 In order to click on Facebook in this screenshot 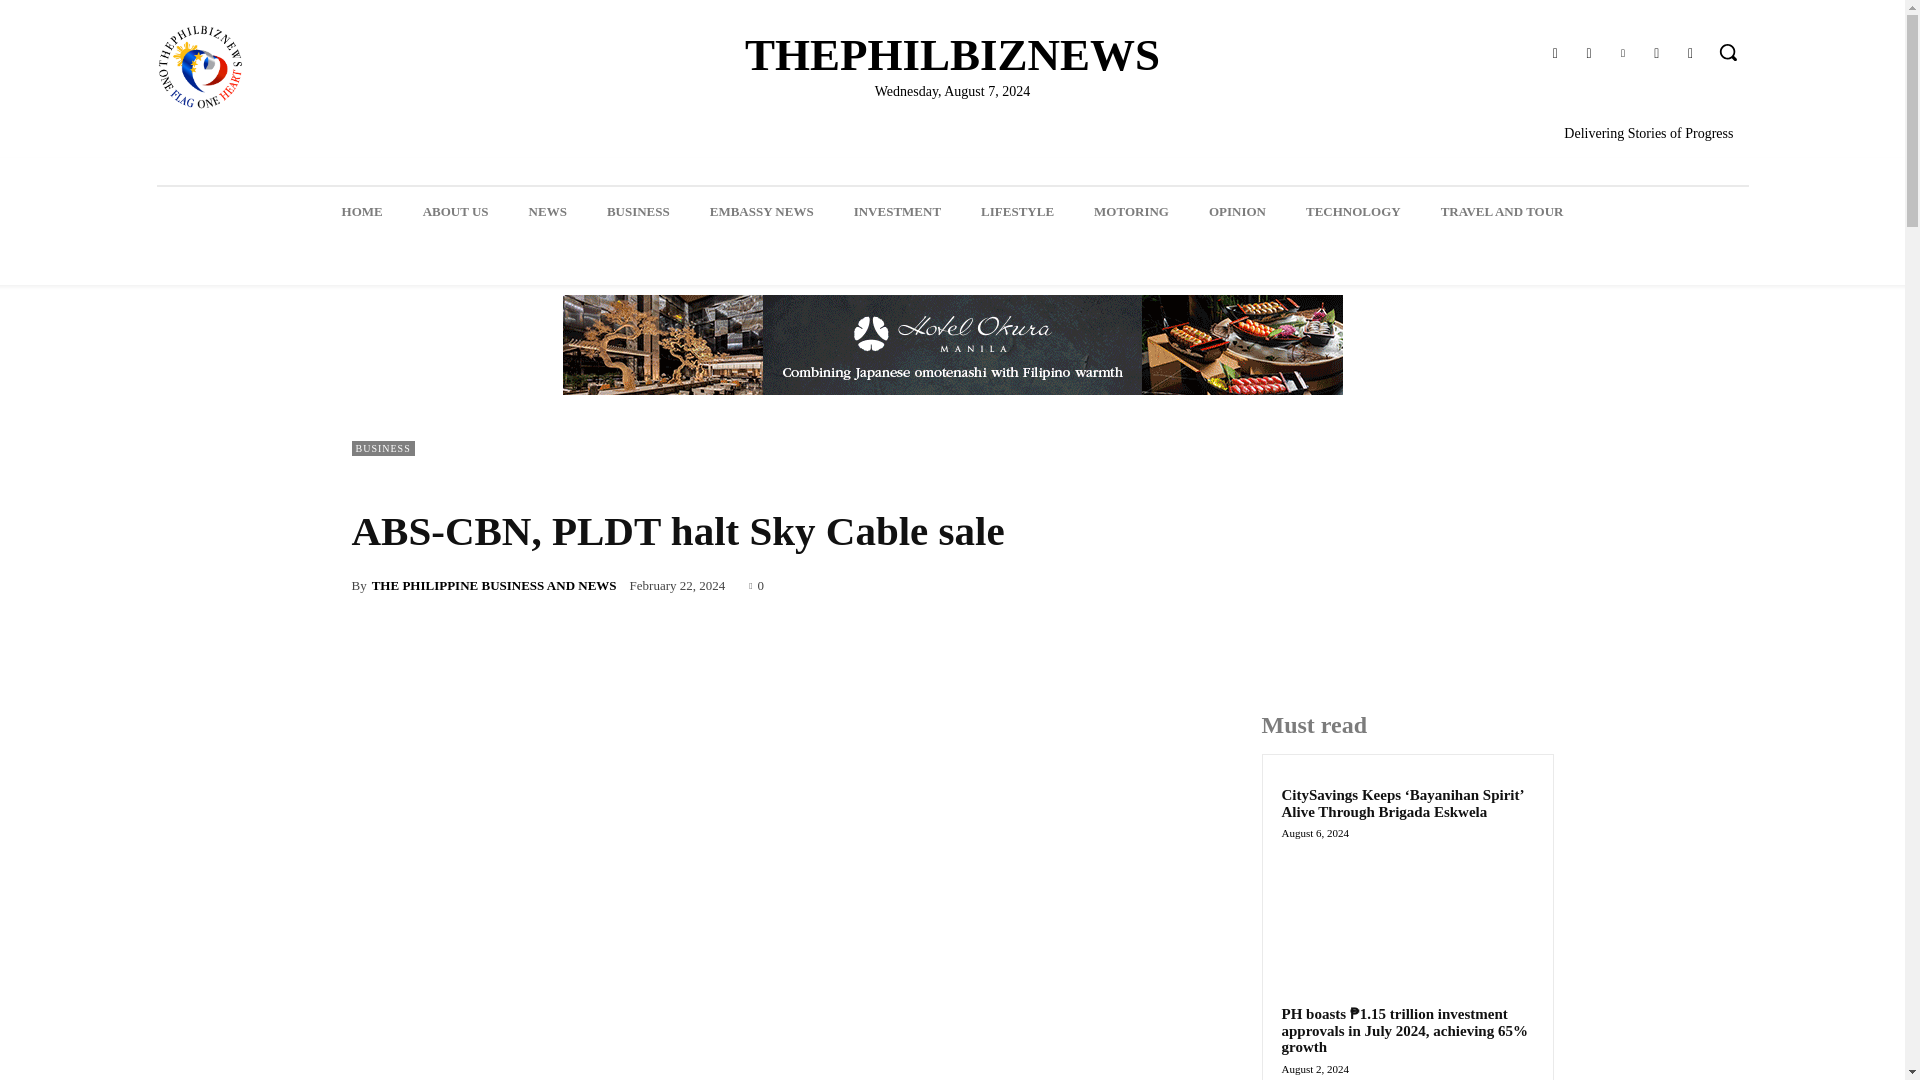, I will do `click(1554, 54)`.